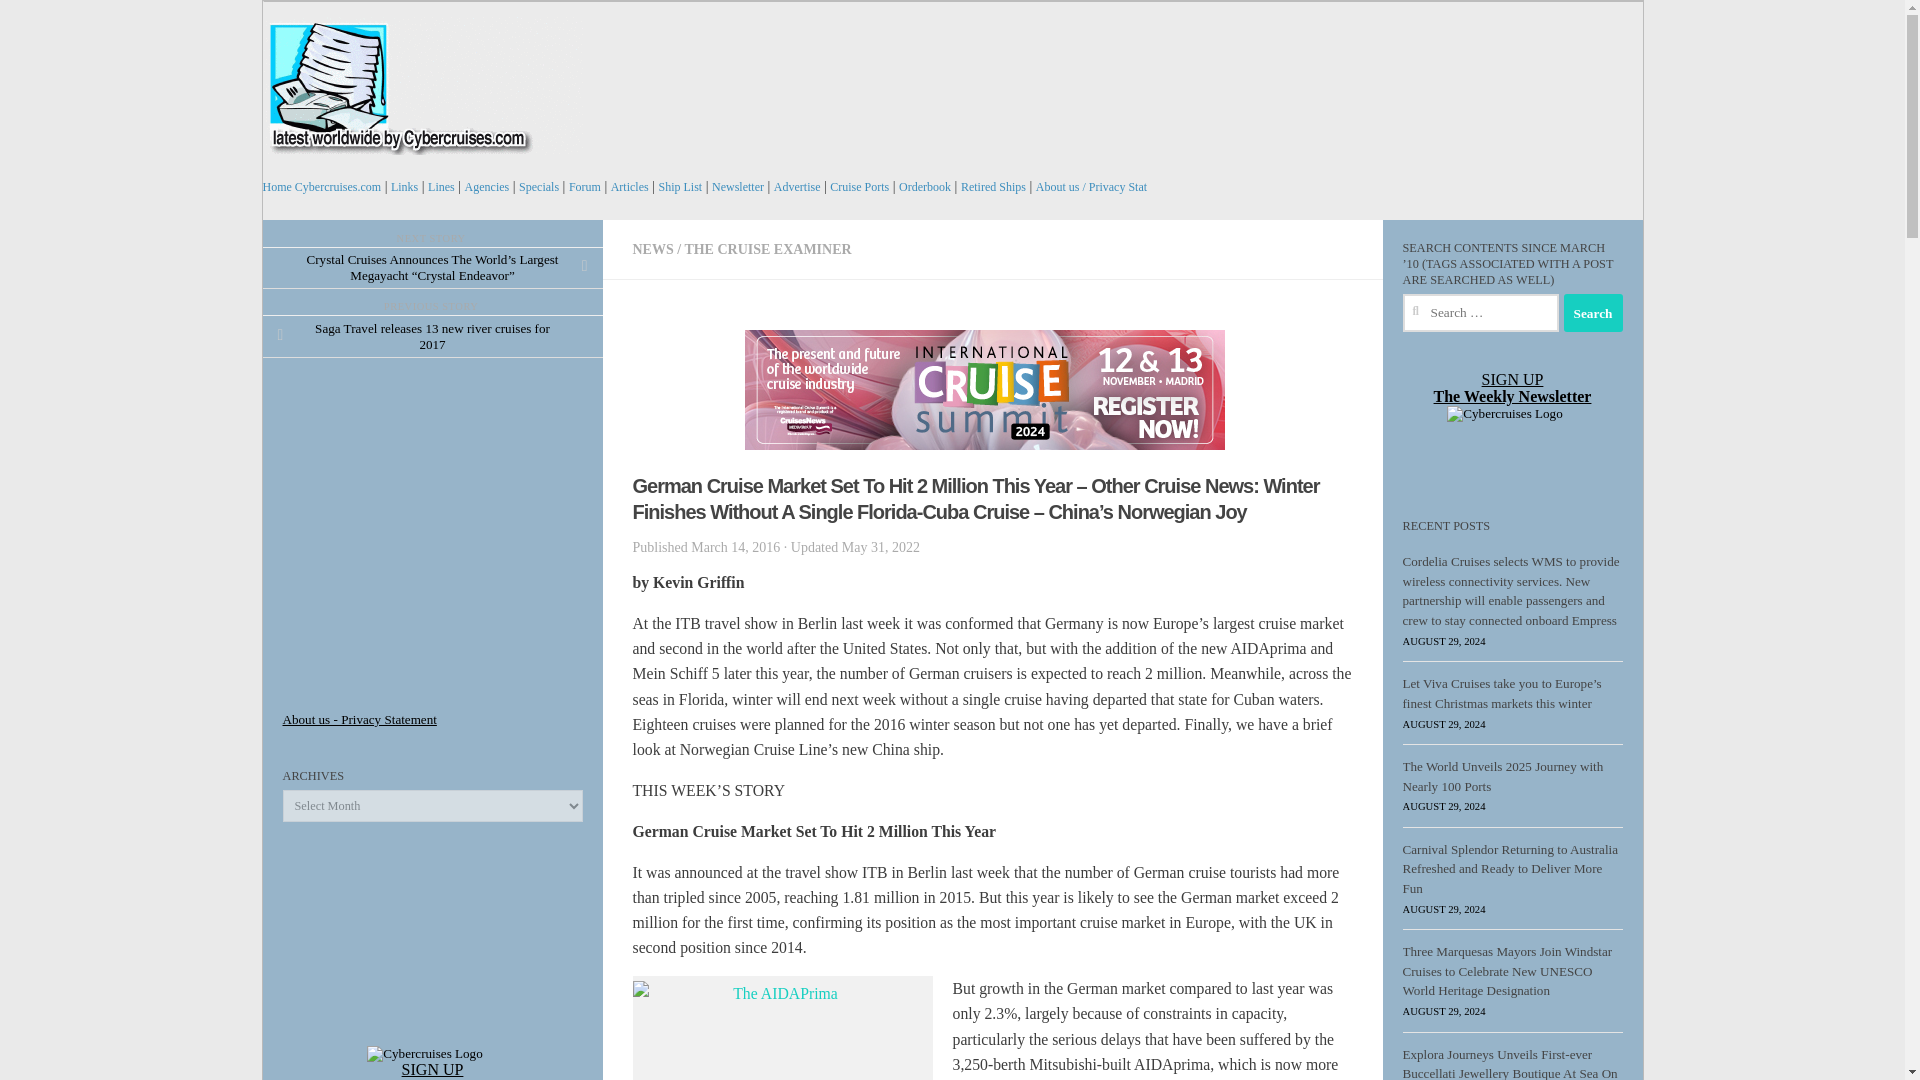 The width and height of the screenshot is (1920, 1080). I want to click on Skip to content, so click(334, 27).